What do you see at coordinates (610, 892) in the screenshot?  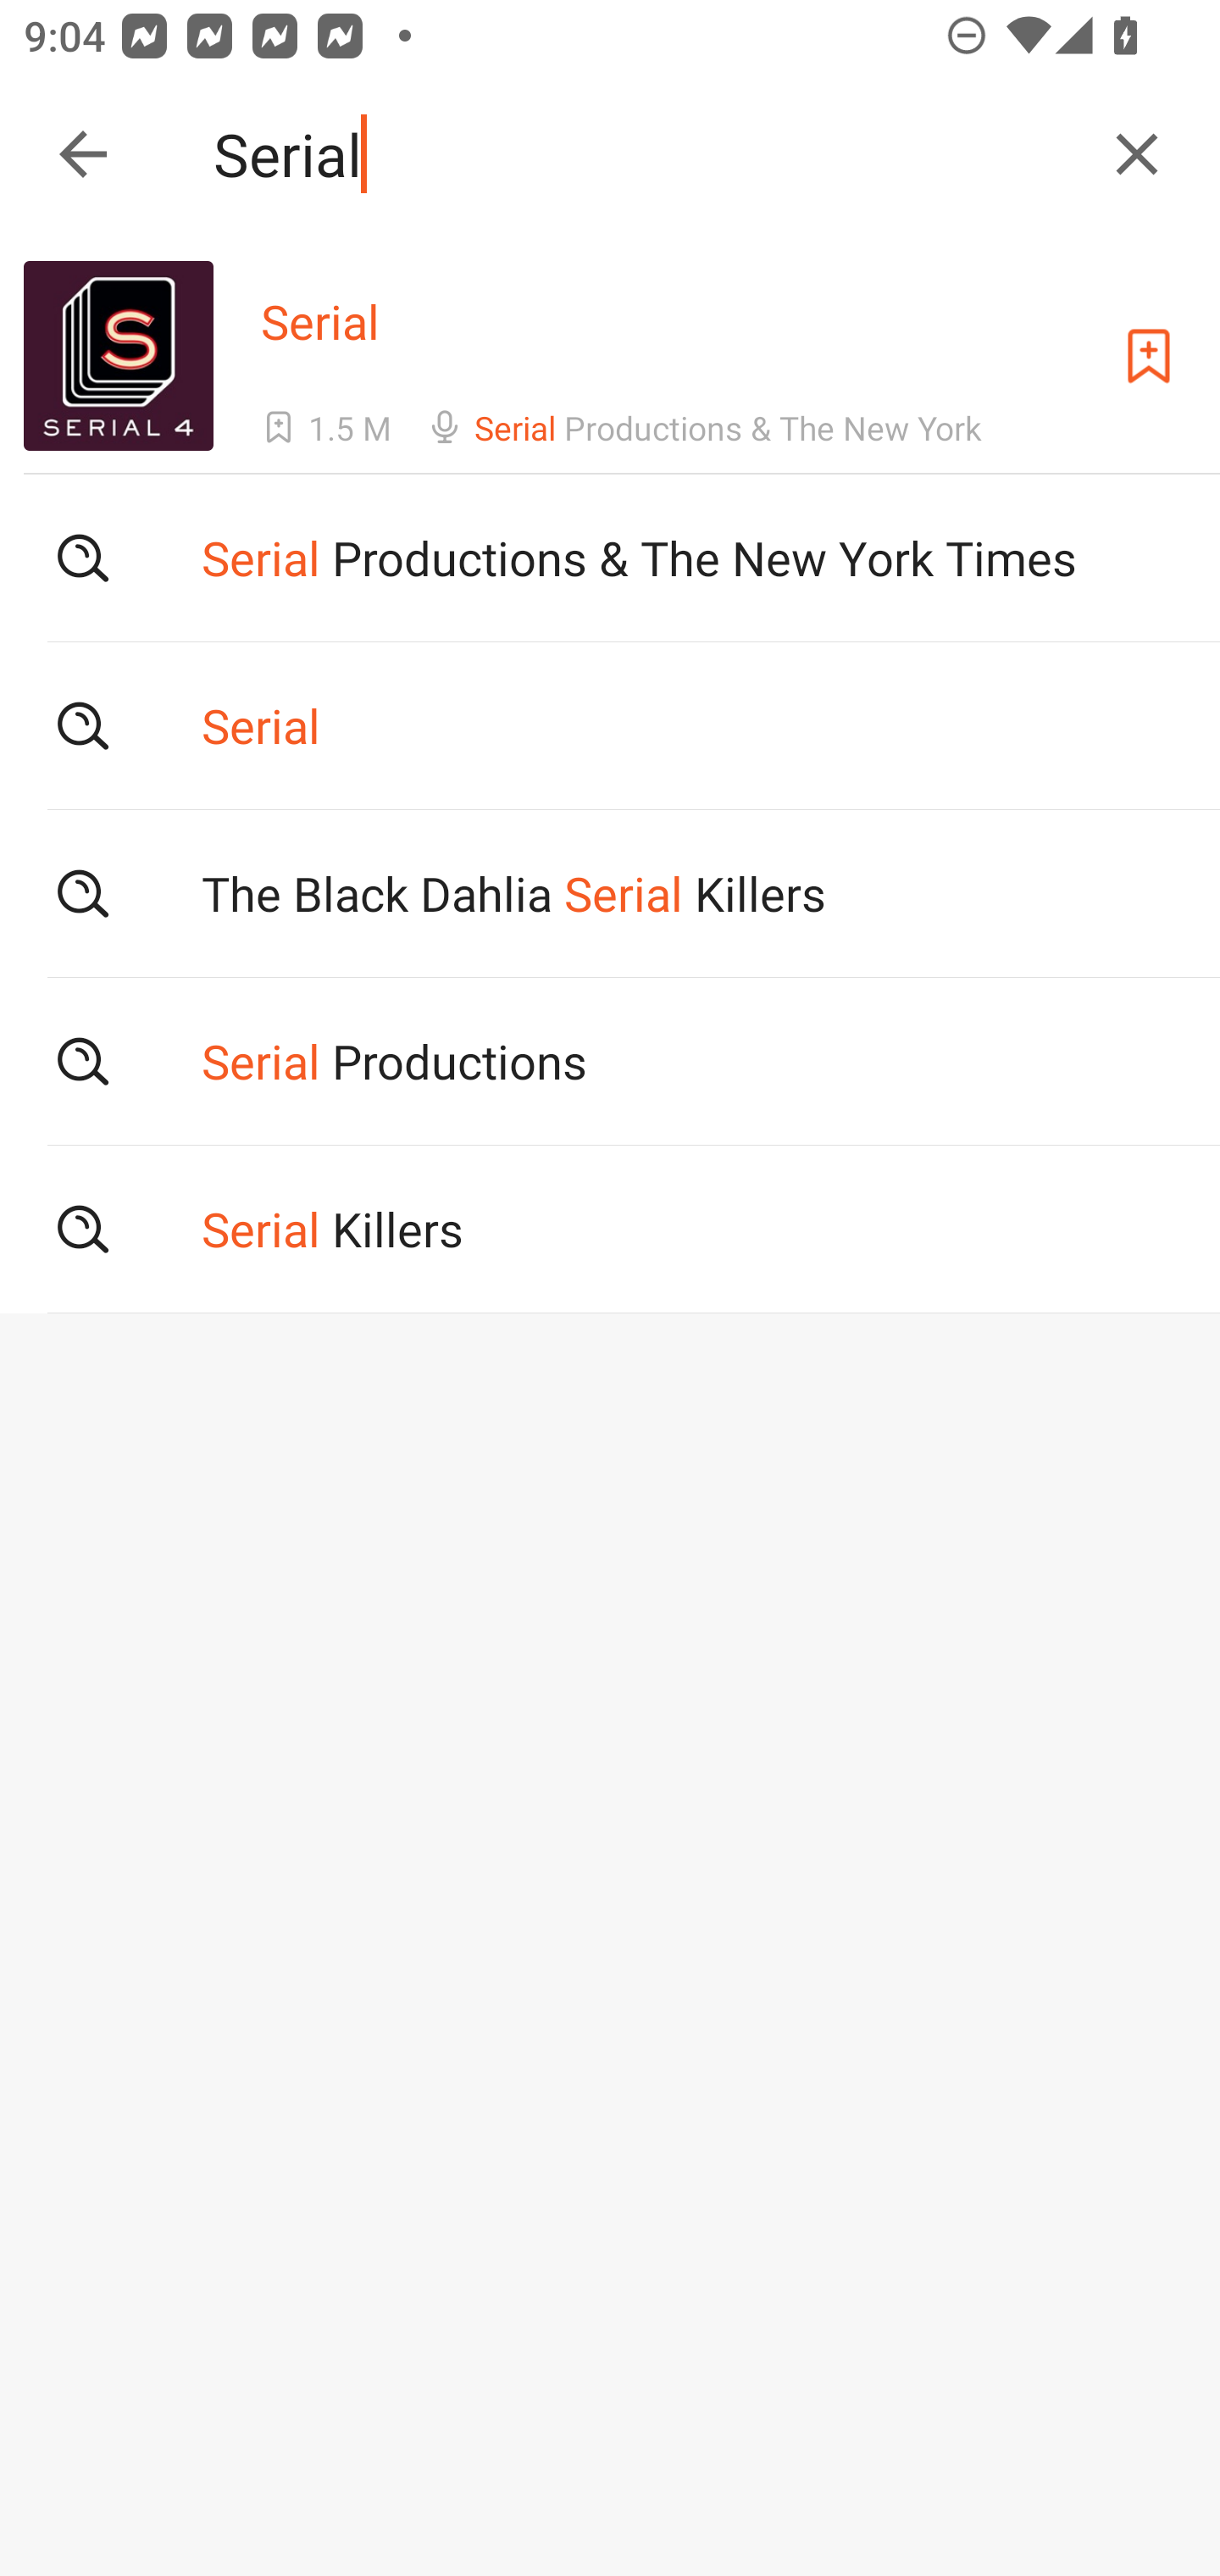 I see ` The Black Dahlia Serial Killers` at bounding box center [610, 892].